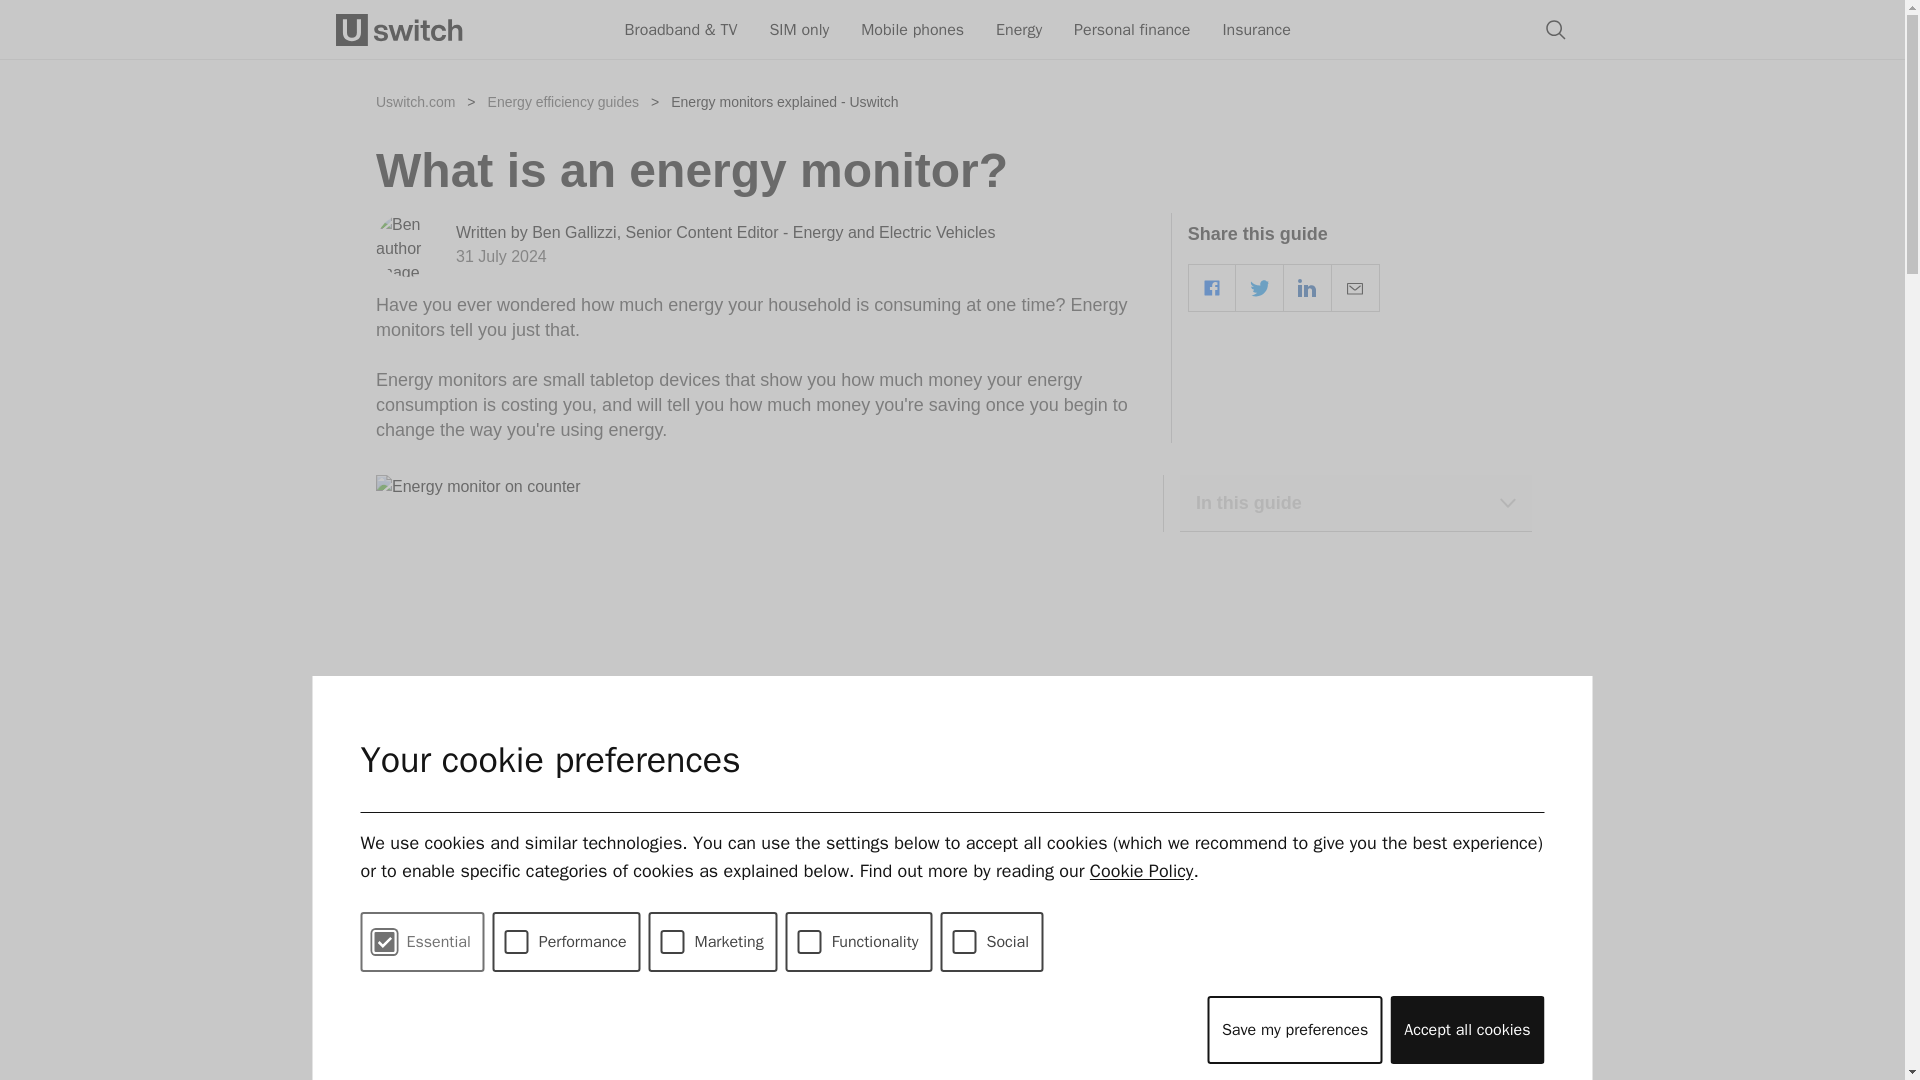  What do you see at coordinates (672, 941) in the screenshot?
I see `true` at bounding box center [672, 941].